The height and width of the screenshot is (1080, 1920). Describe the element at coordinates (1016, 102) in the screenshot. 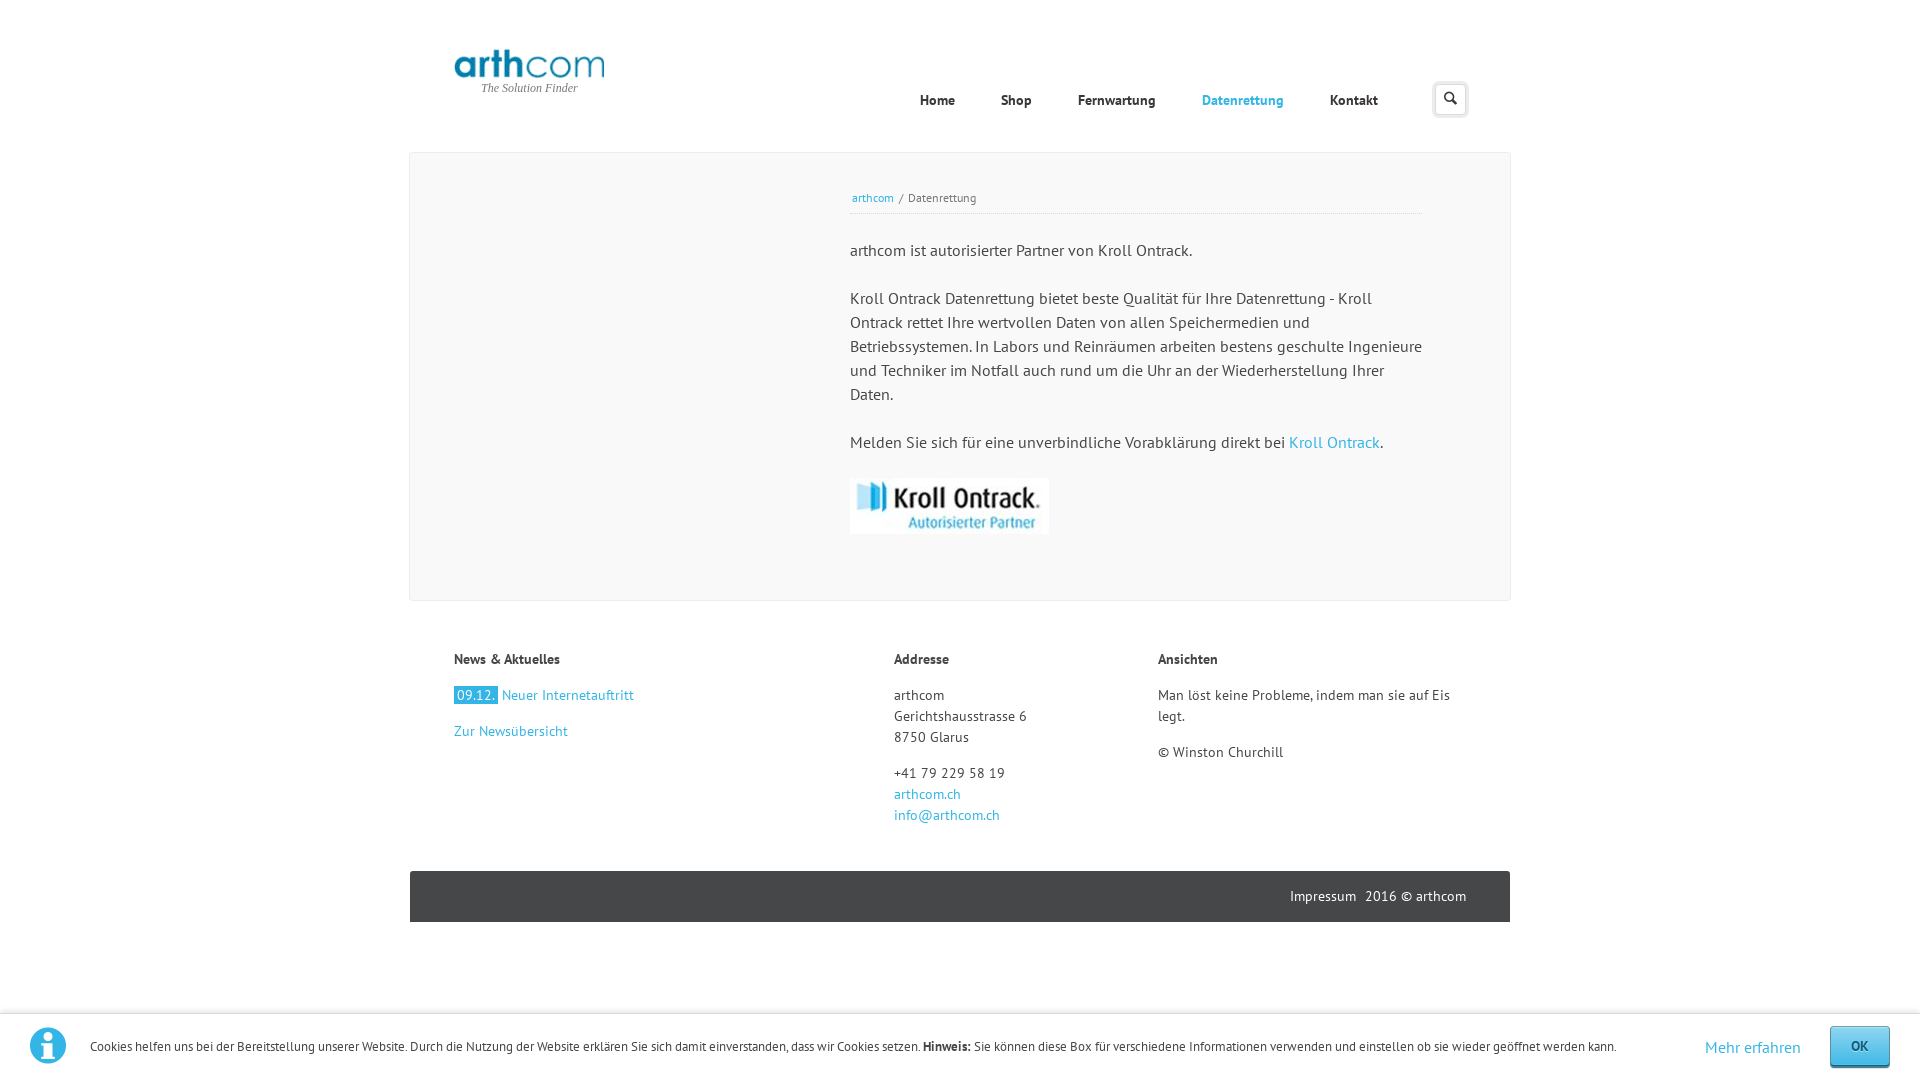

I see `Shop` at that location.